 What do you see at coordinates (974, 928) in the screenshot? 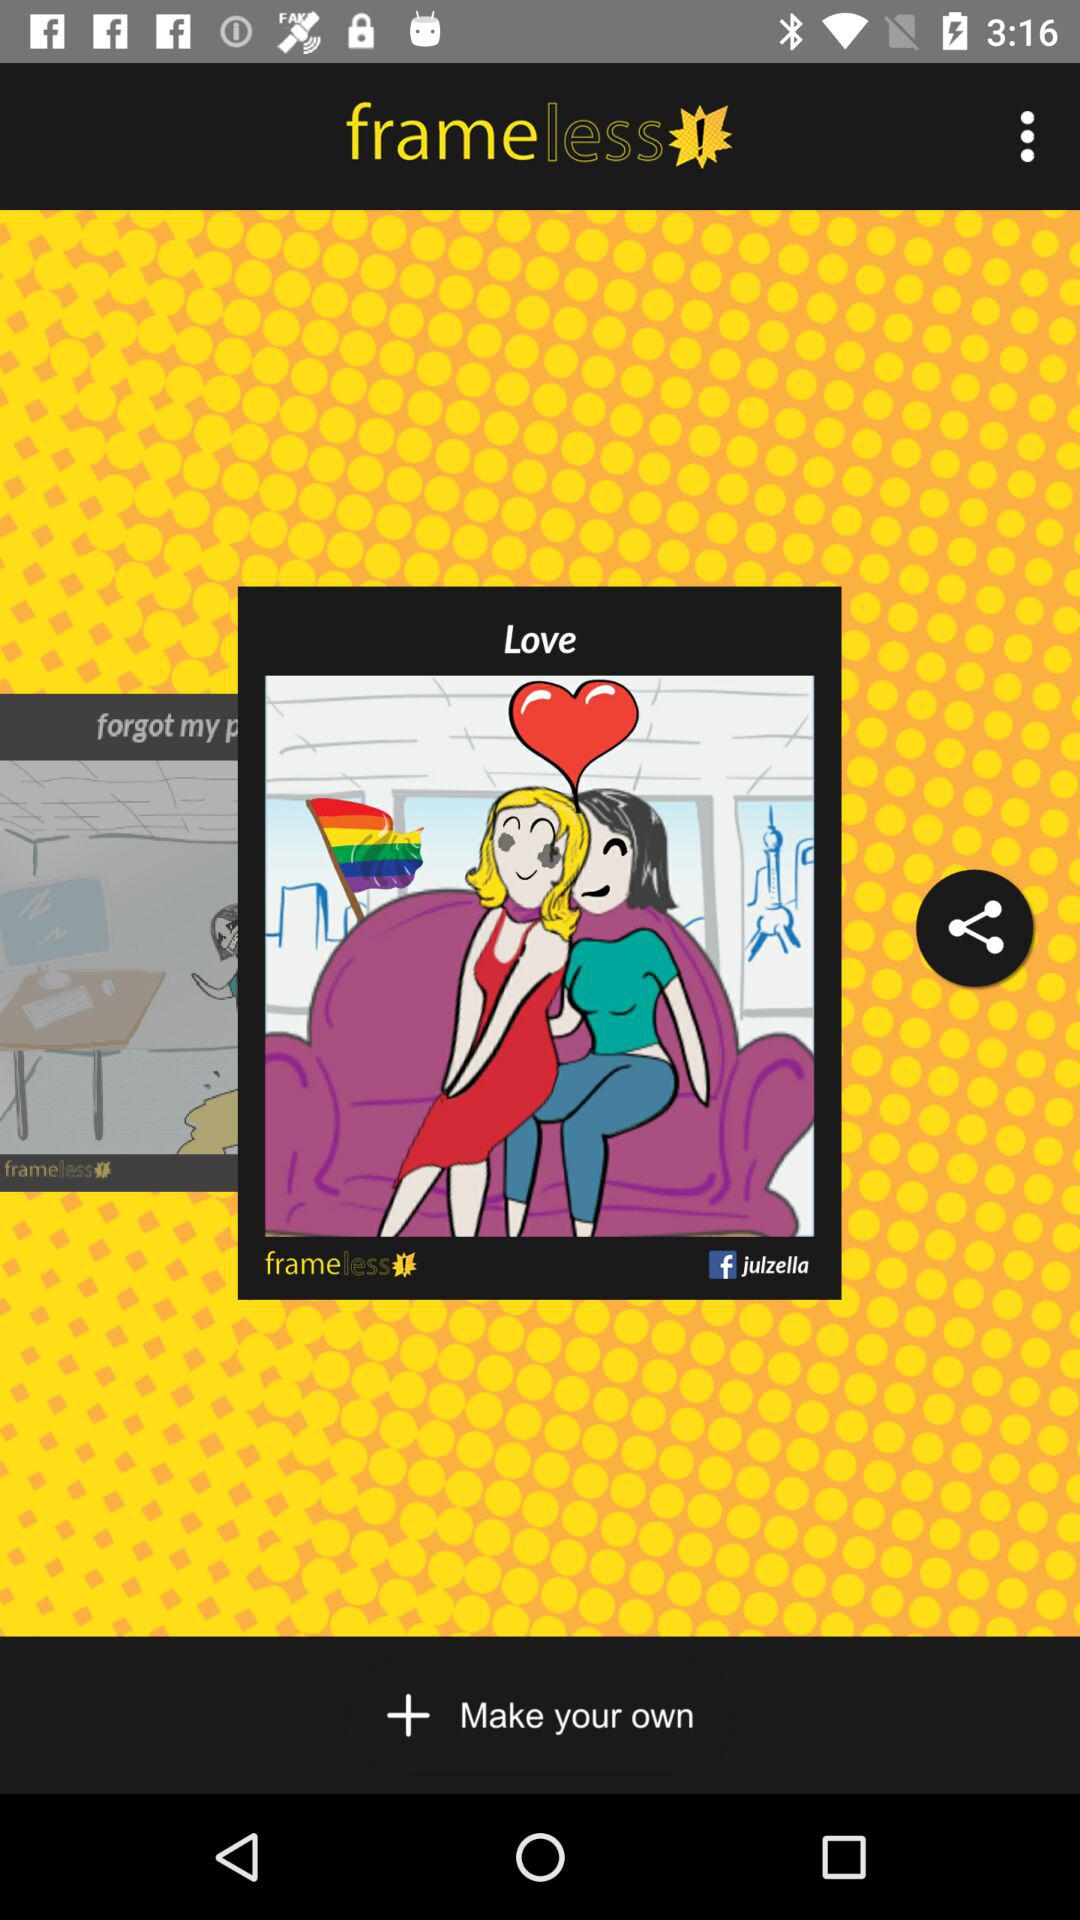
I see `share picture` at bounding box center [974, 928].